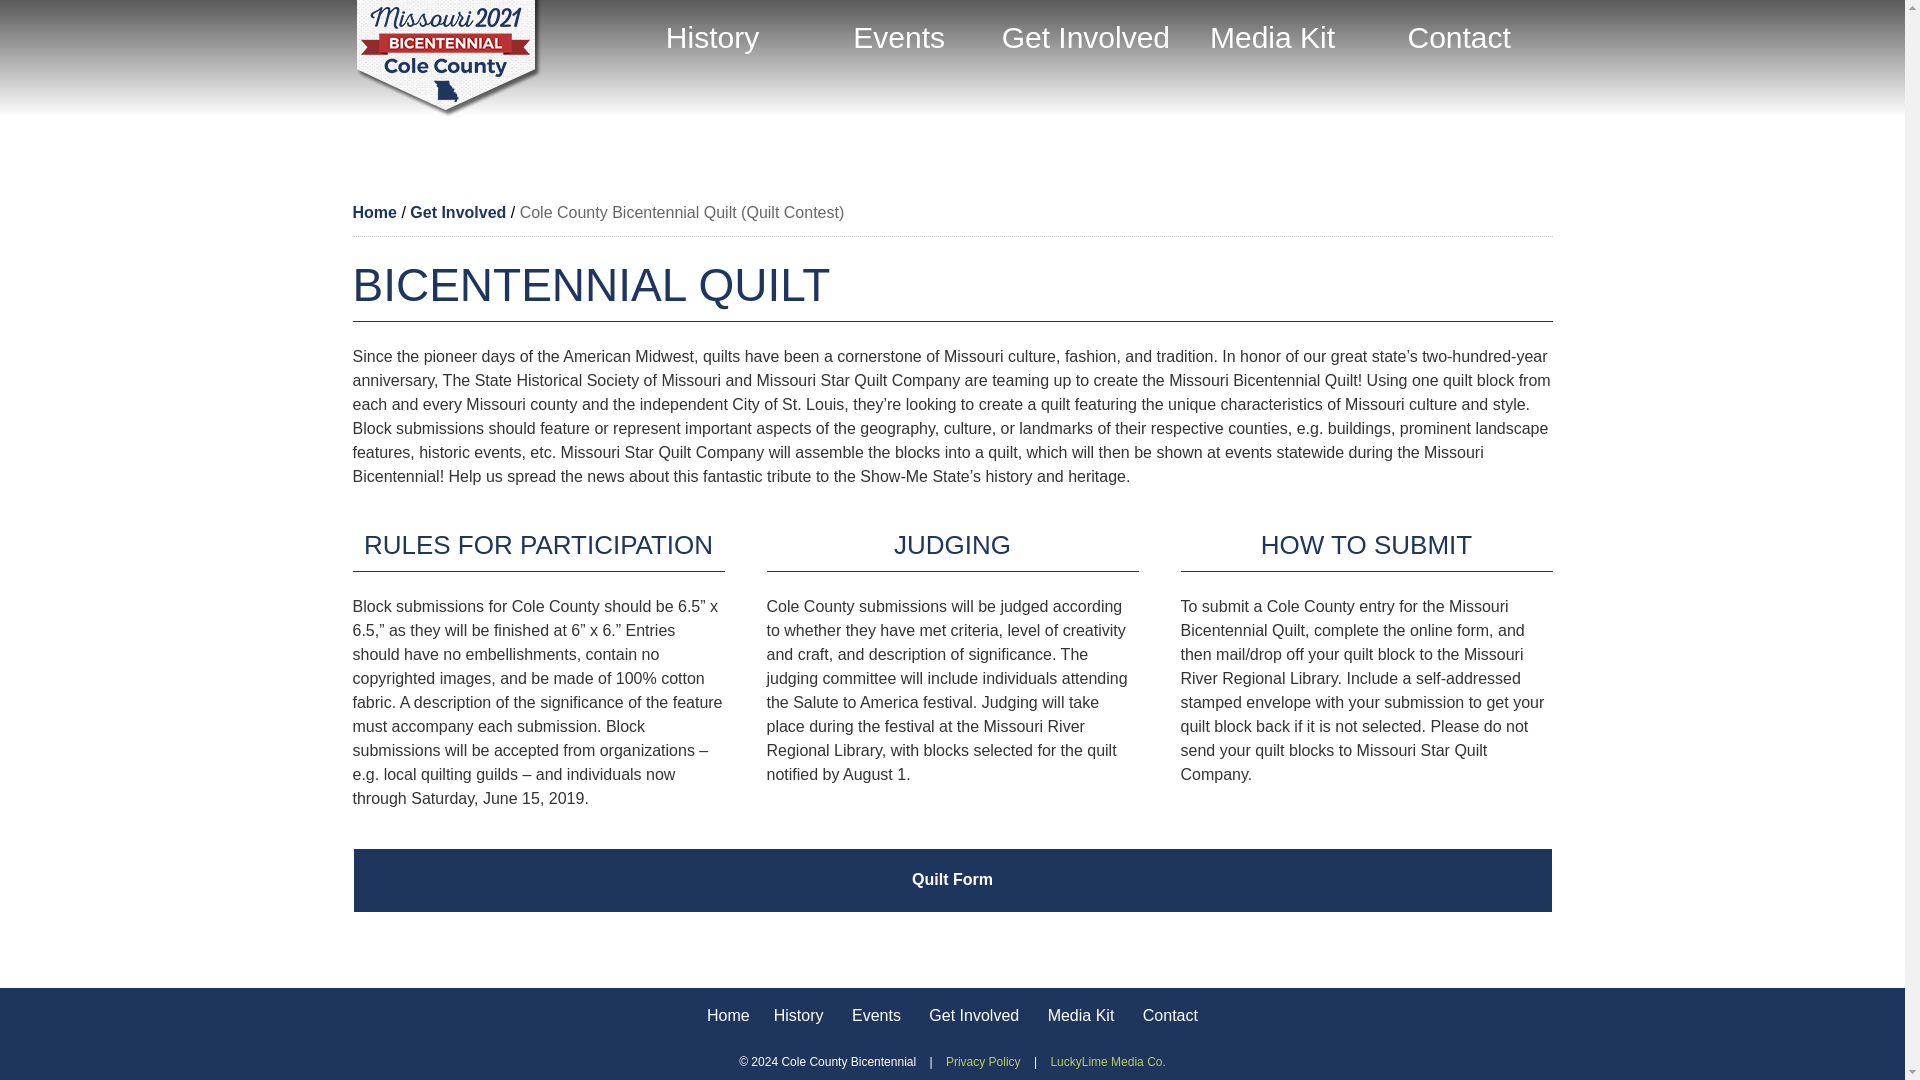 This screenshot has height=1080, width=1920. What do you see at coordinates (1459, 38) in the screenshot?
I see `Contact` at bounding box center [1459, 38].